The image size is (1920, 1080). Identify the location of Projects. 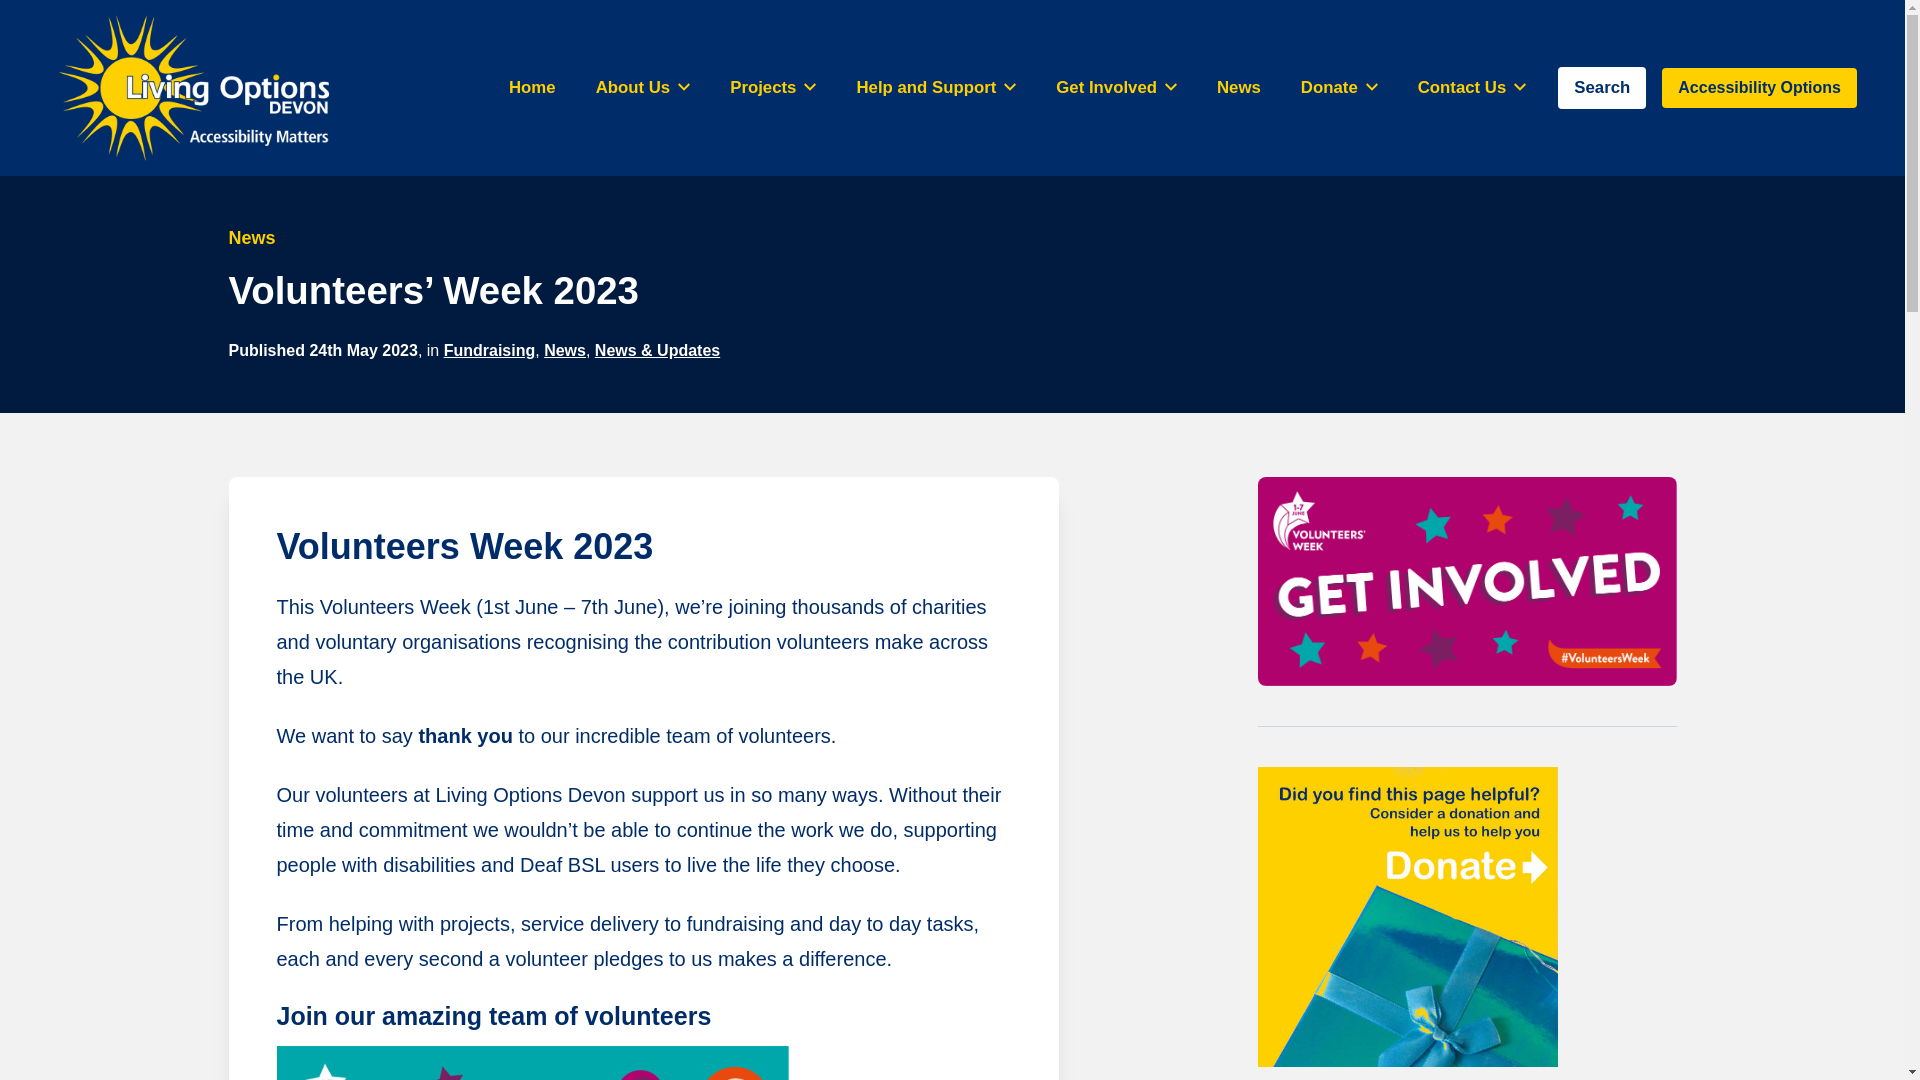
(772, 87).